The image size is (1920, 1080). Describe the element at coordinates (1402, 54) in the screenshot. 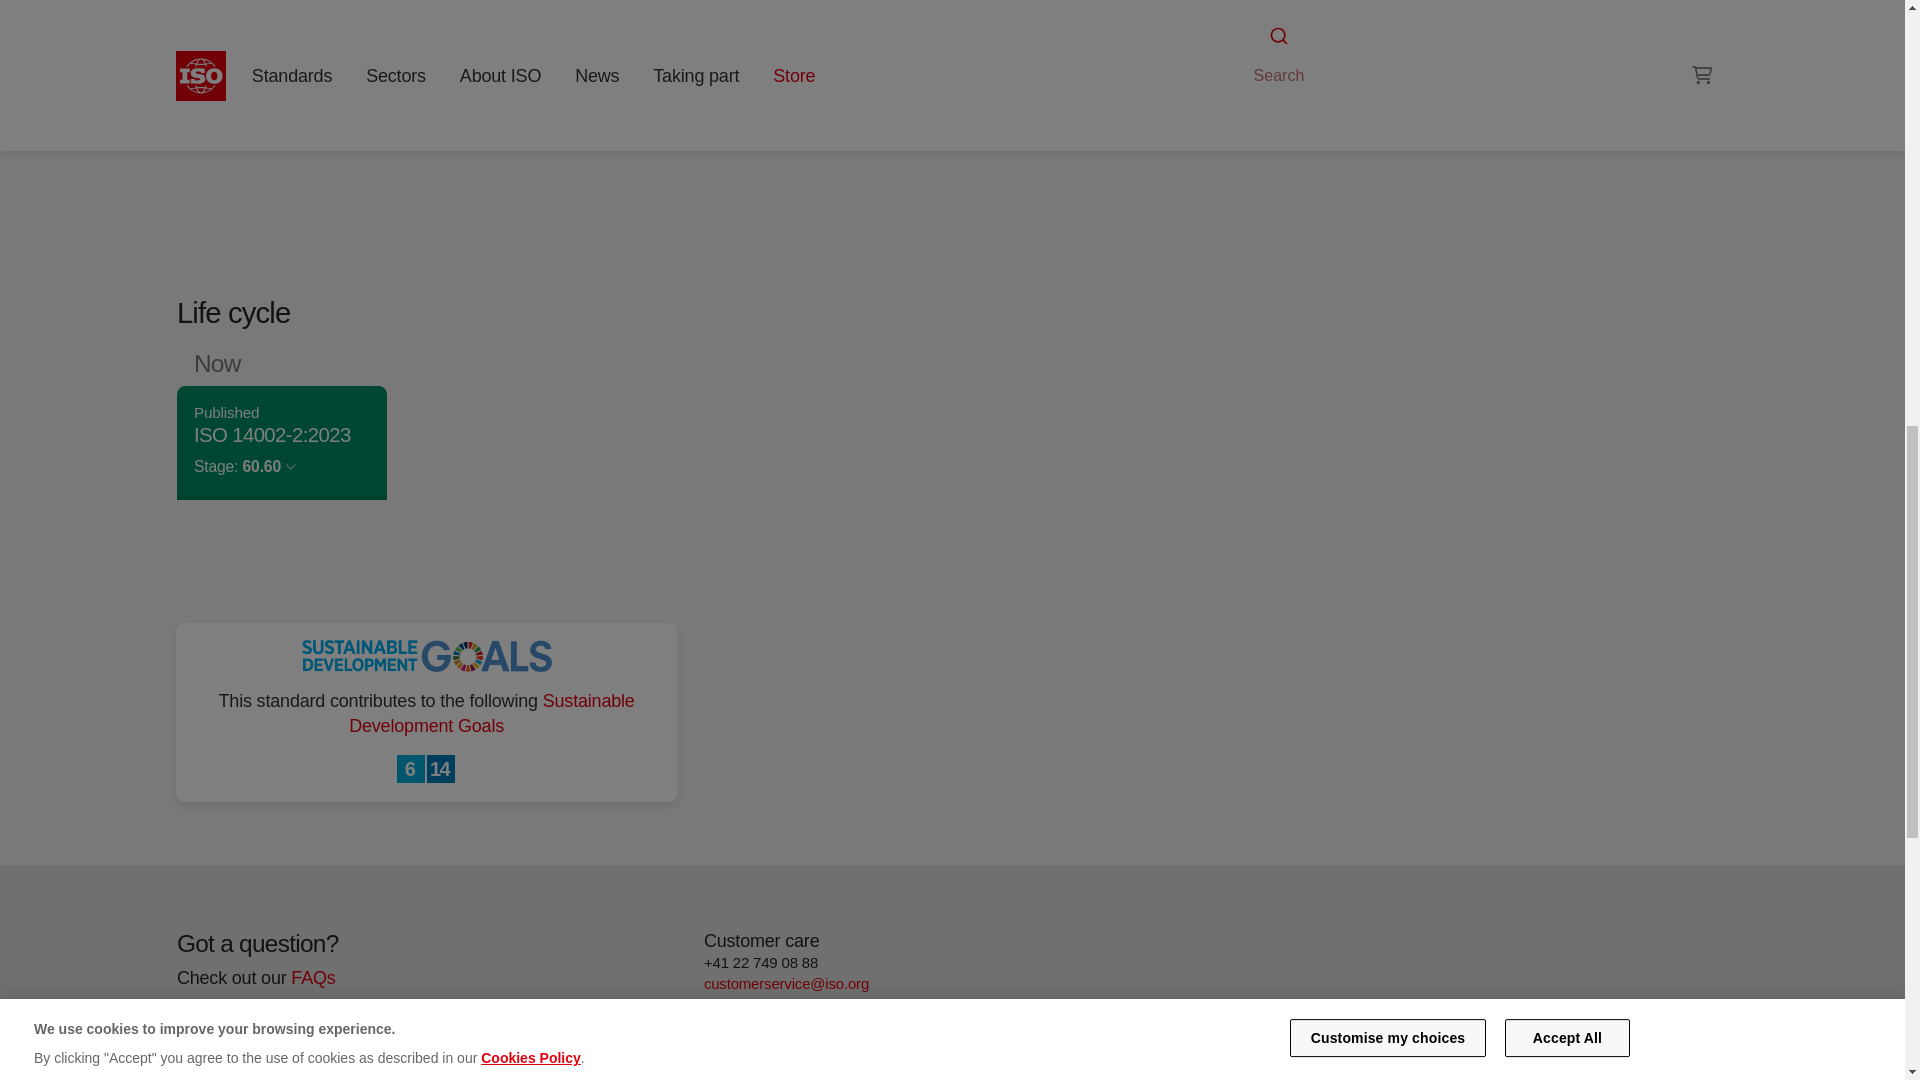

I see `13.020.10` at that location.